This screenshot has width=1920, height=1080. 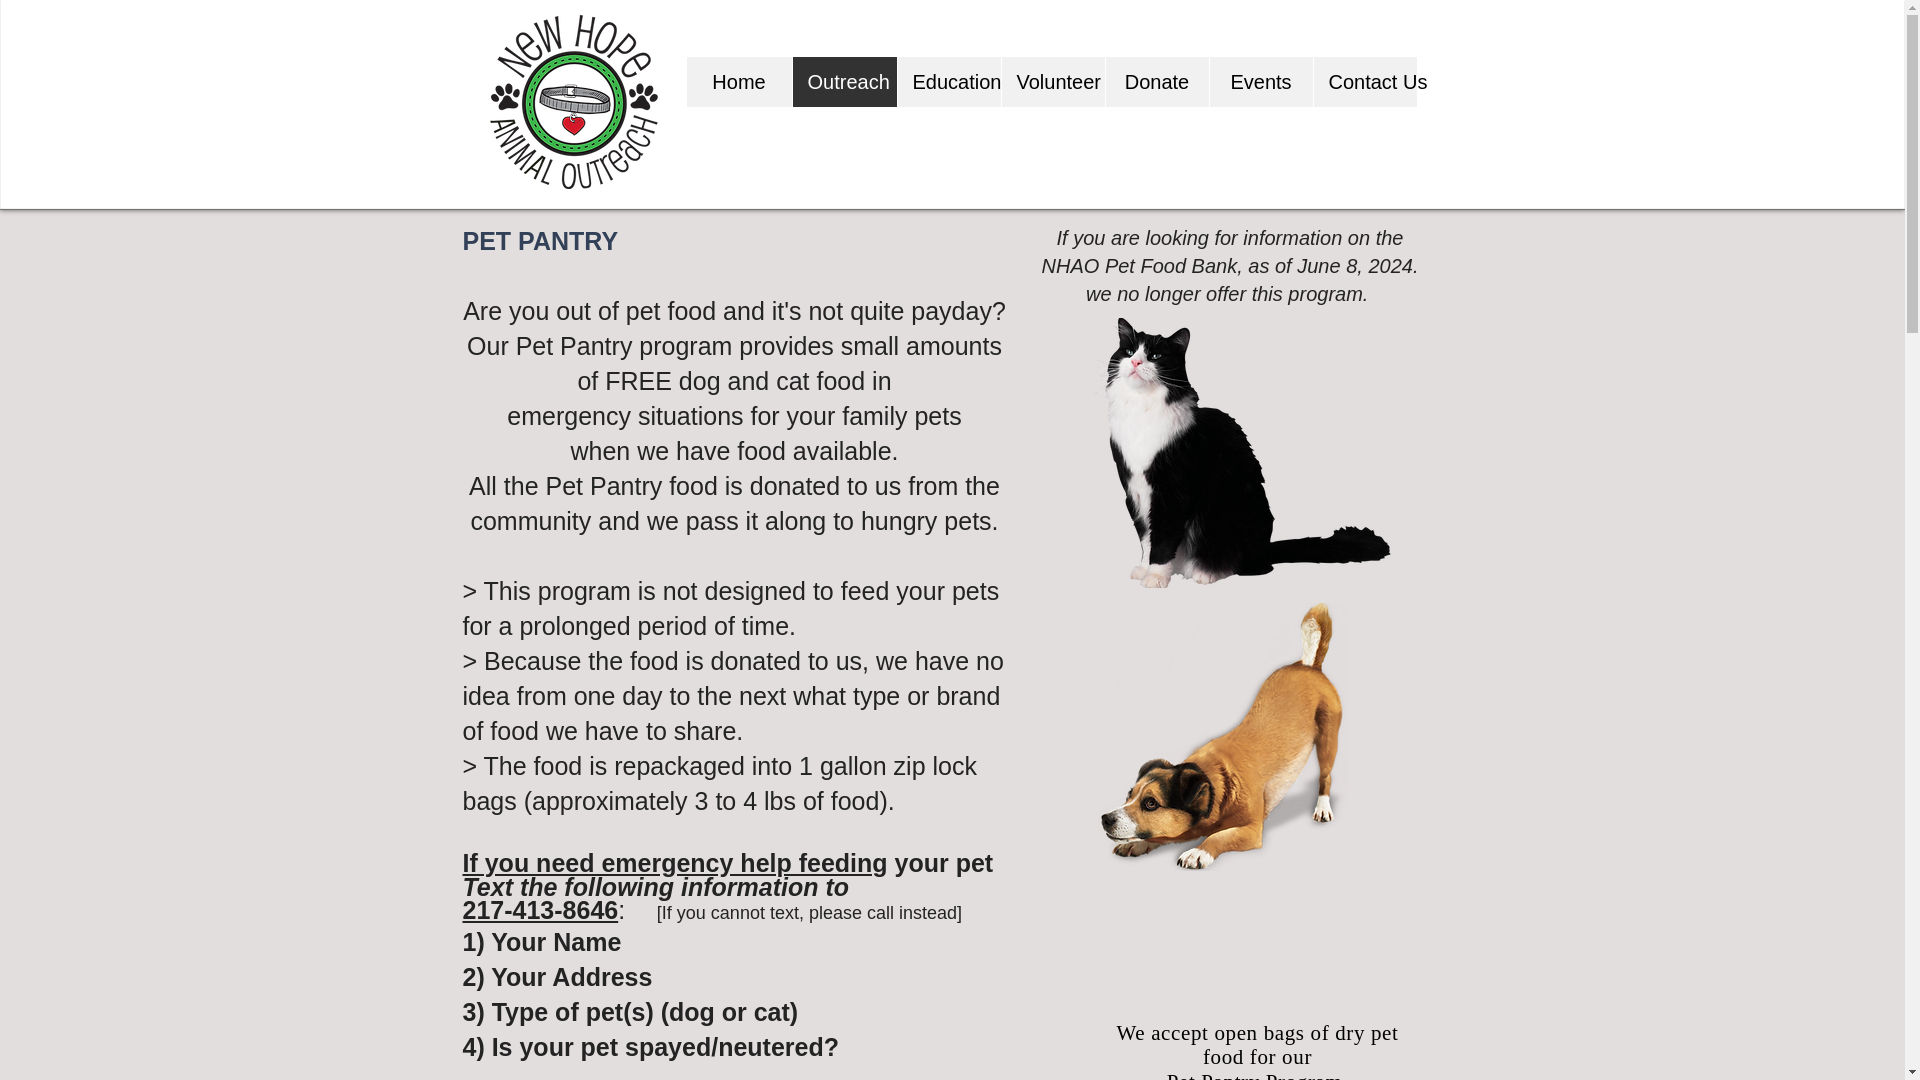 What do you see at coordinates (948, 82) in the screenshot?
I see `Education` at bounding box center [948, 82].